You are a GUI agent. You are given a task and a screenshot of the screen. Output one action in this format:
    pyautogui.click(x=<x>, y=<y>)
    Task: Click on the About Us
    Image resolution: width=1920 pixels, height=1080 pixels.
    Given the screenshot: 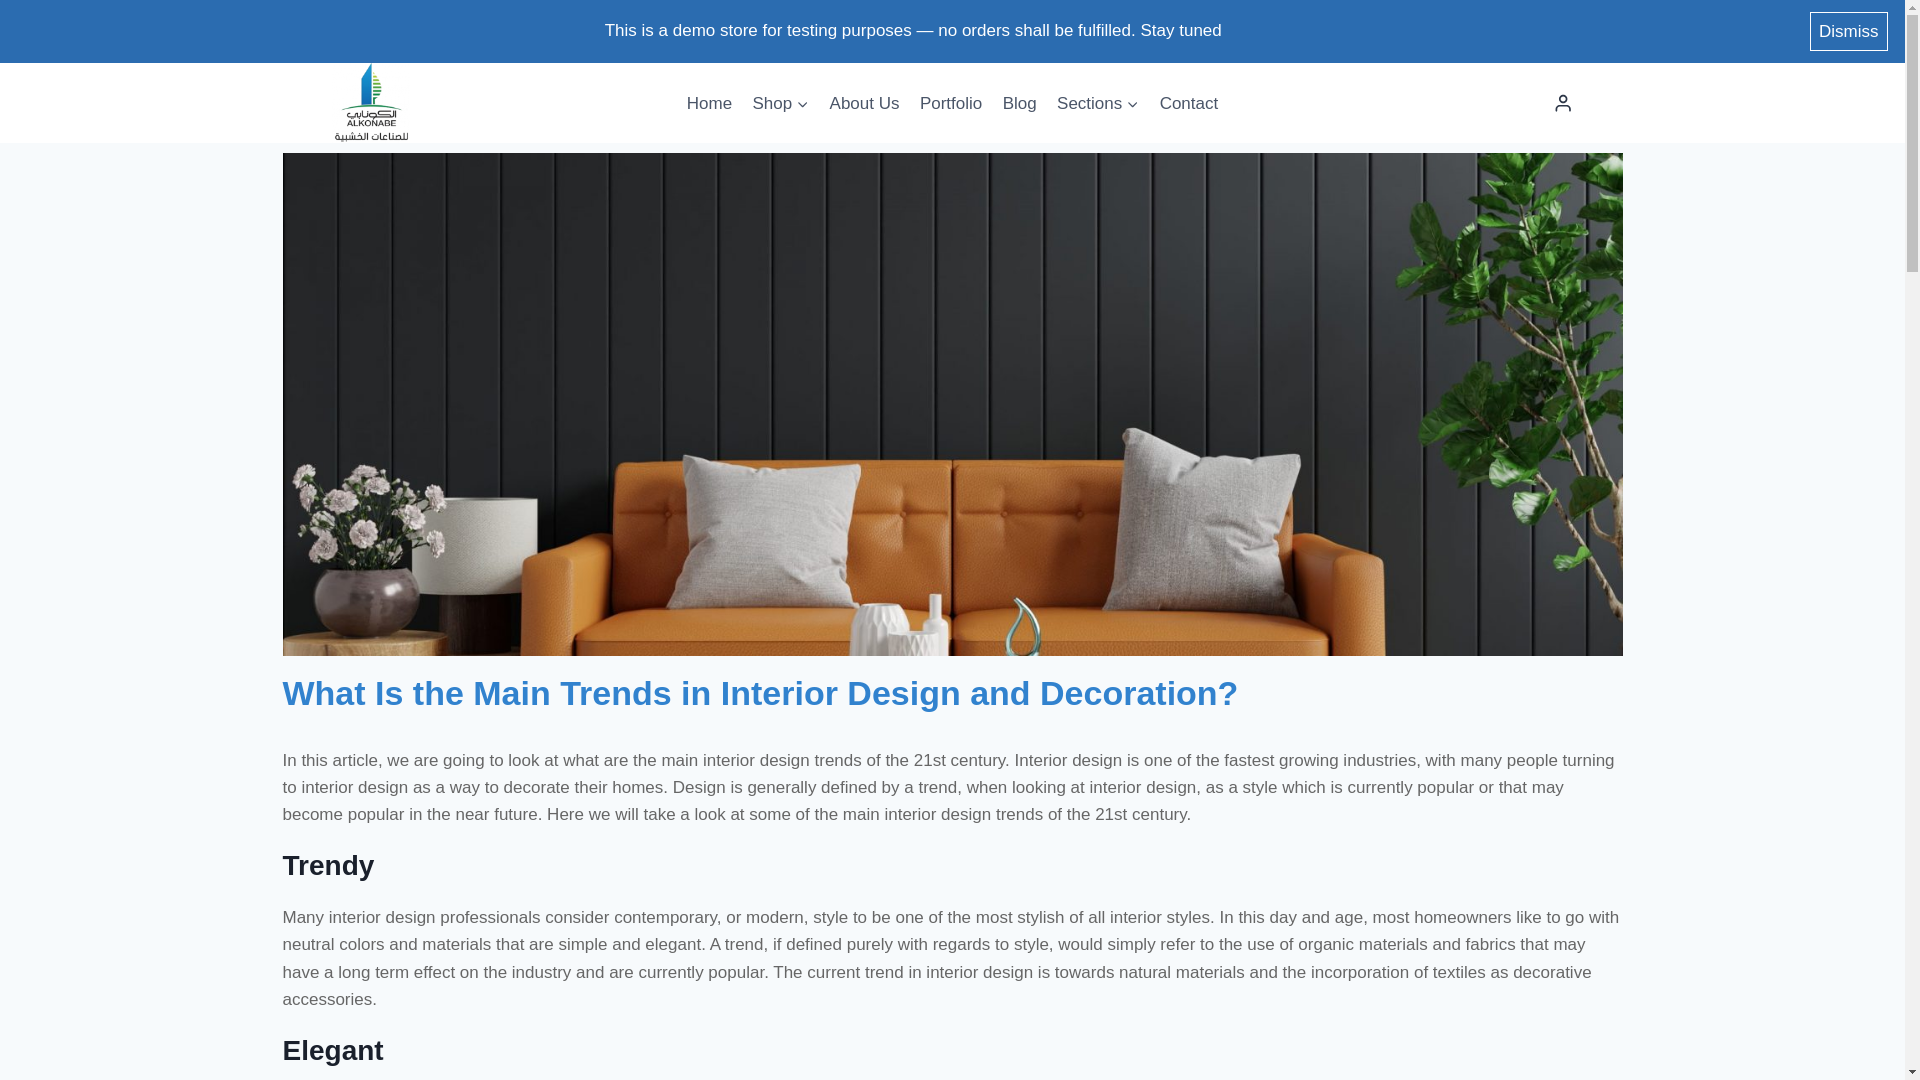 What is the action you would take?
    pyautogui.click(x=864, y=102)
    